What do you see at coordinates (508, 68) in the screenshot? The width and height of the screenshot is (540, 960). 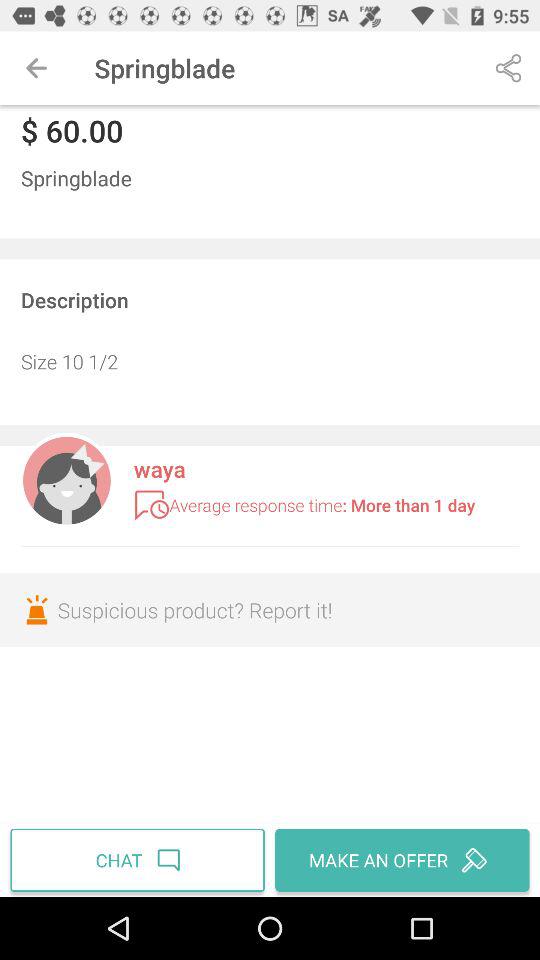 I see `turn off icon next to springblade  item` at bounding box center [508, 68].